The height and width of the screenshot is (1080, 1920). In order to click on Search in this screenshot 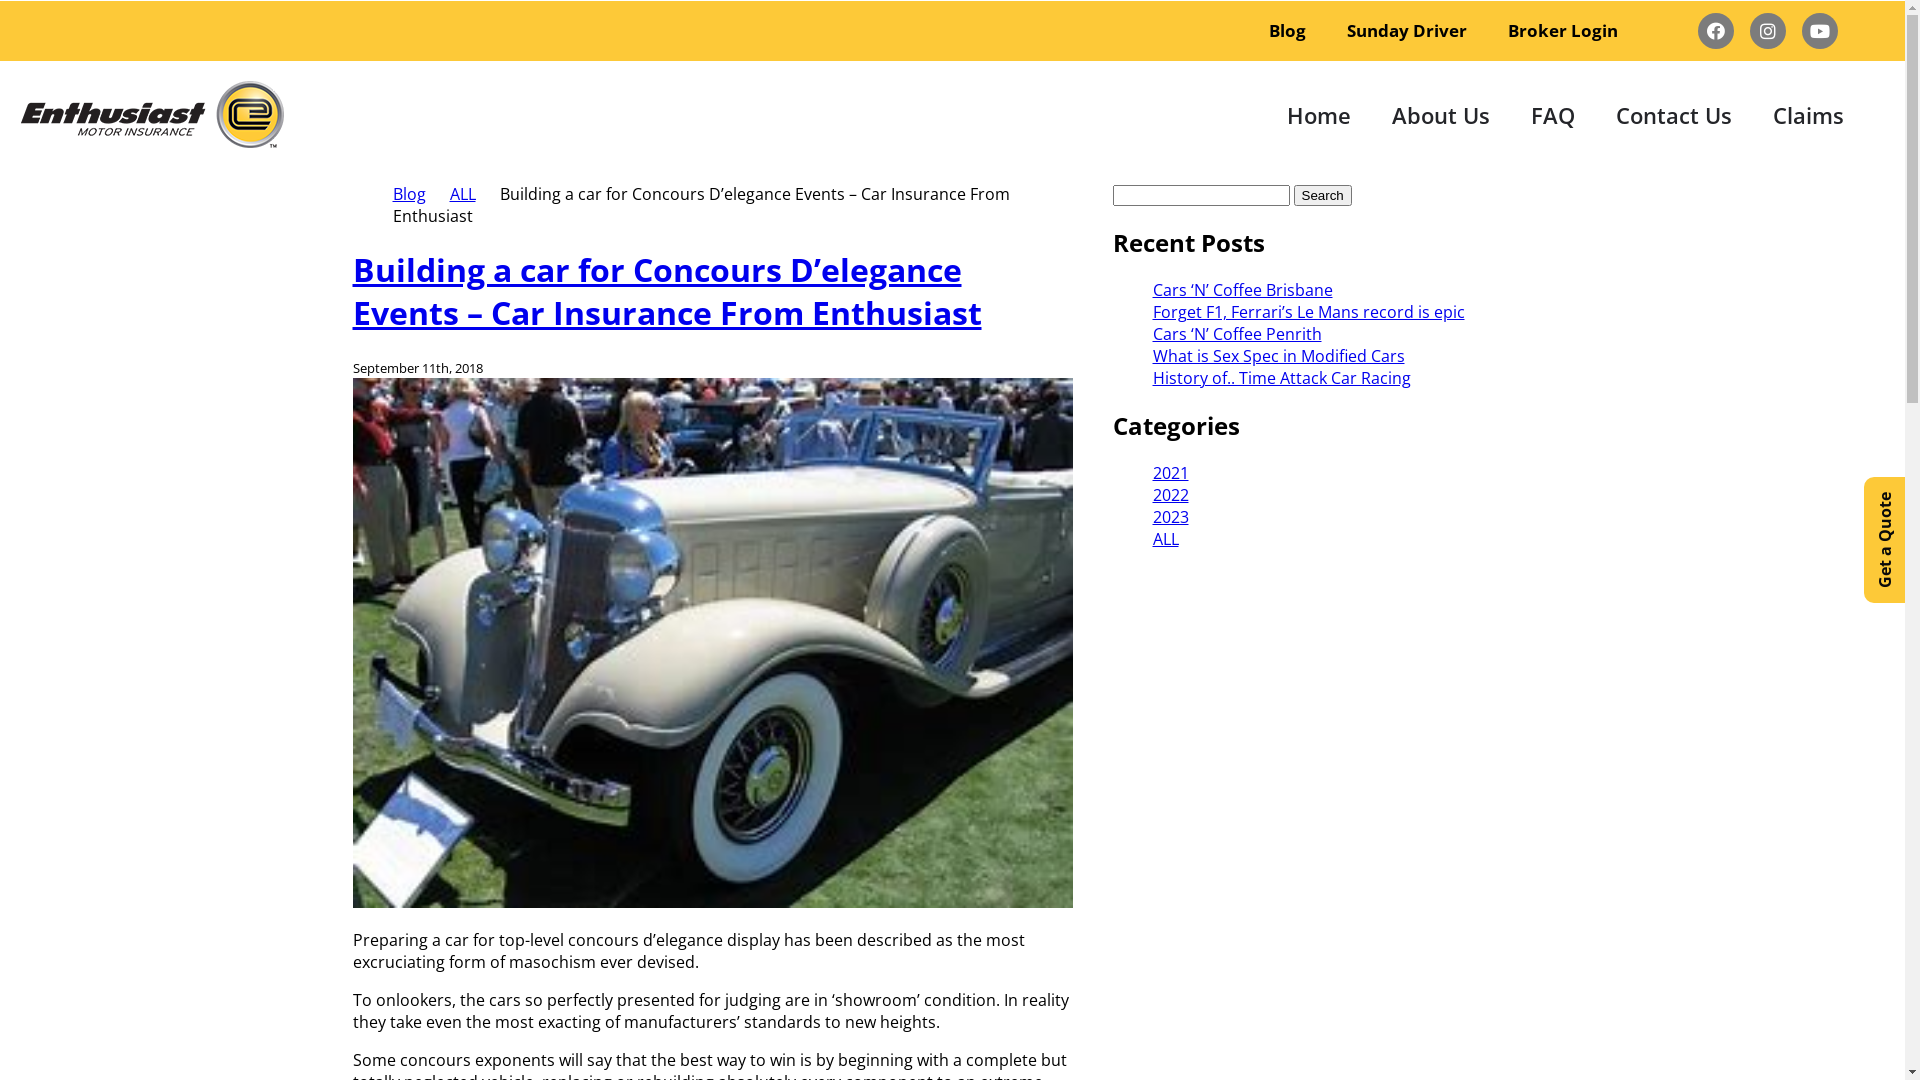, I will do `click(1323, 196)`.